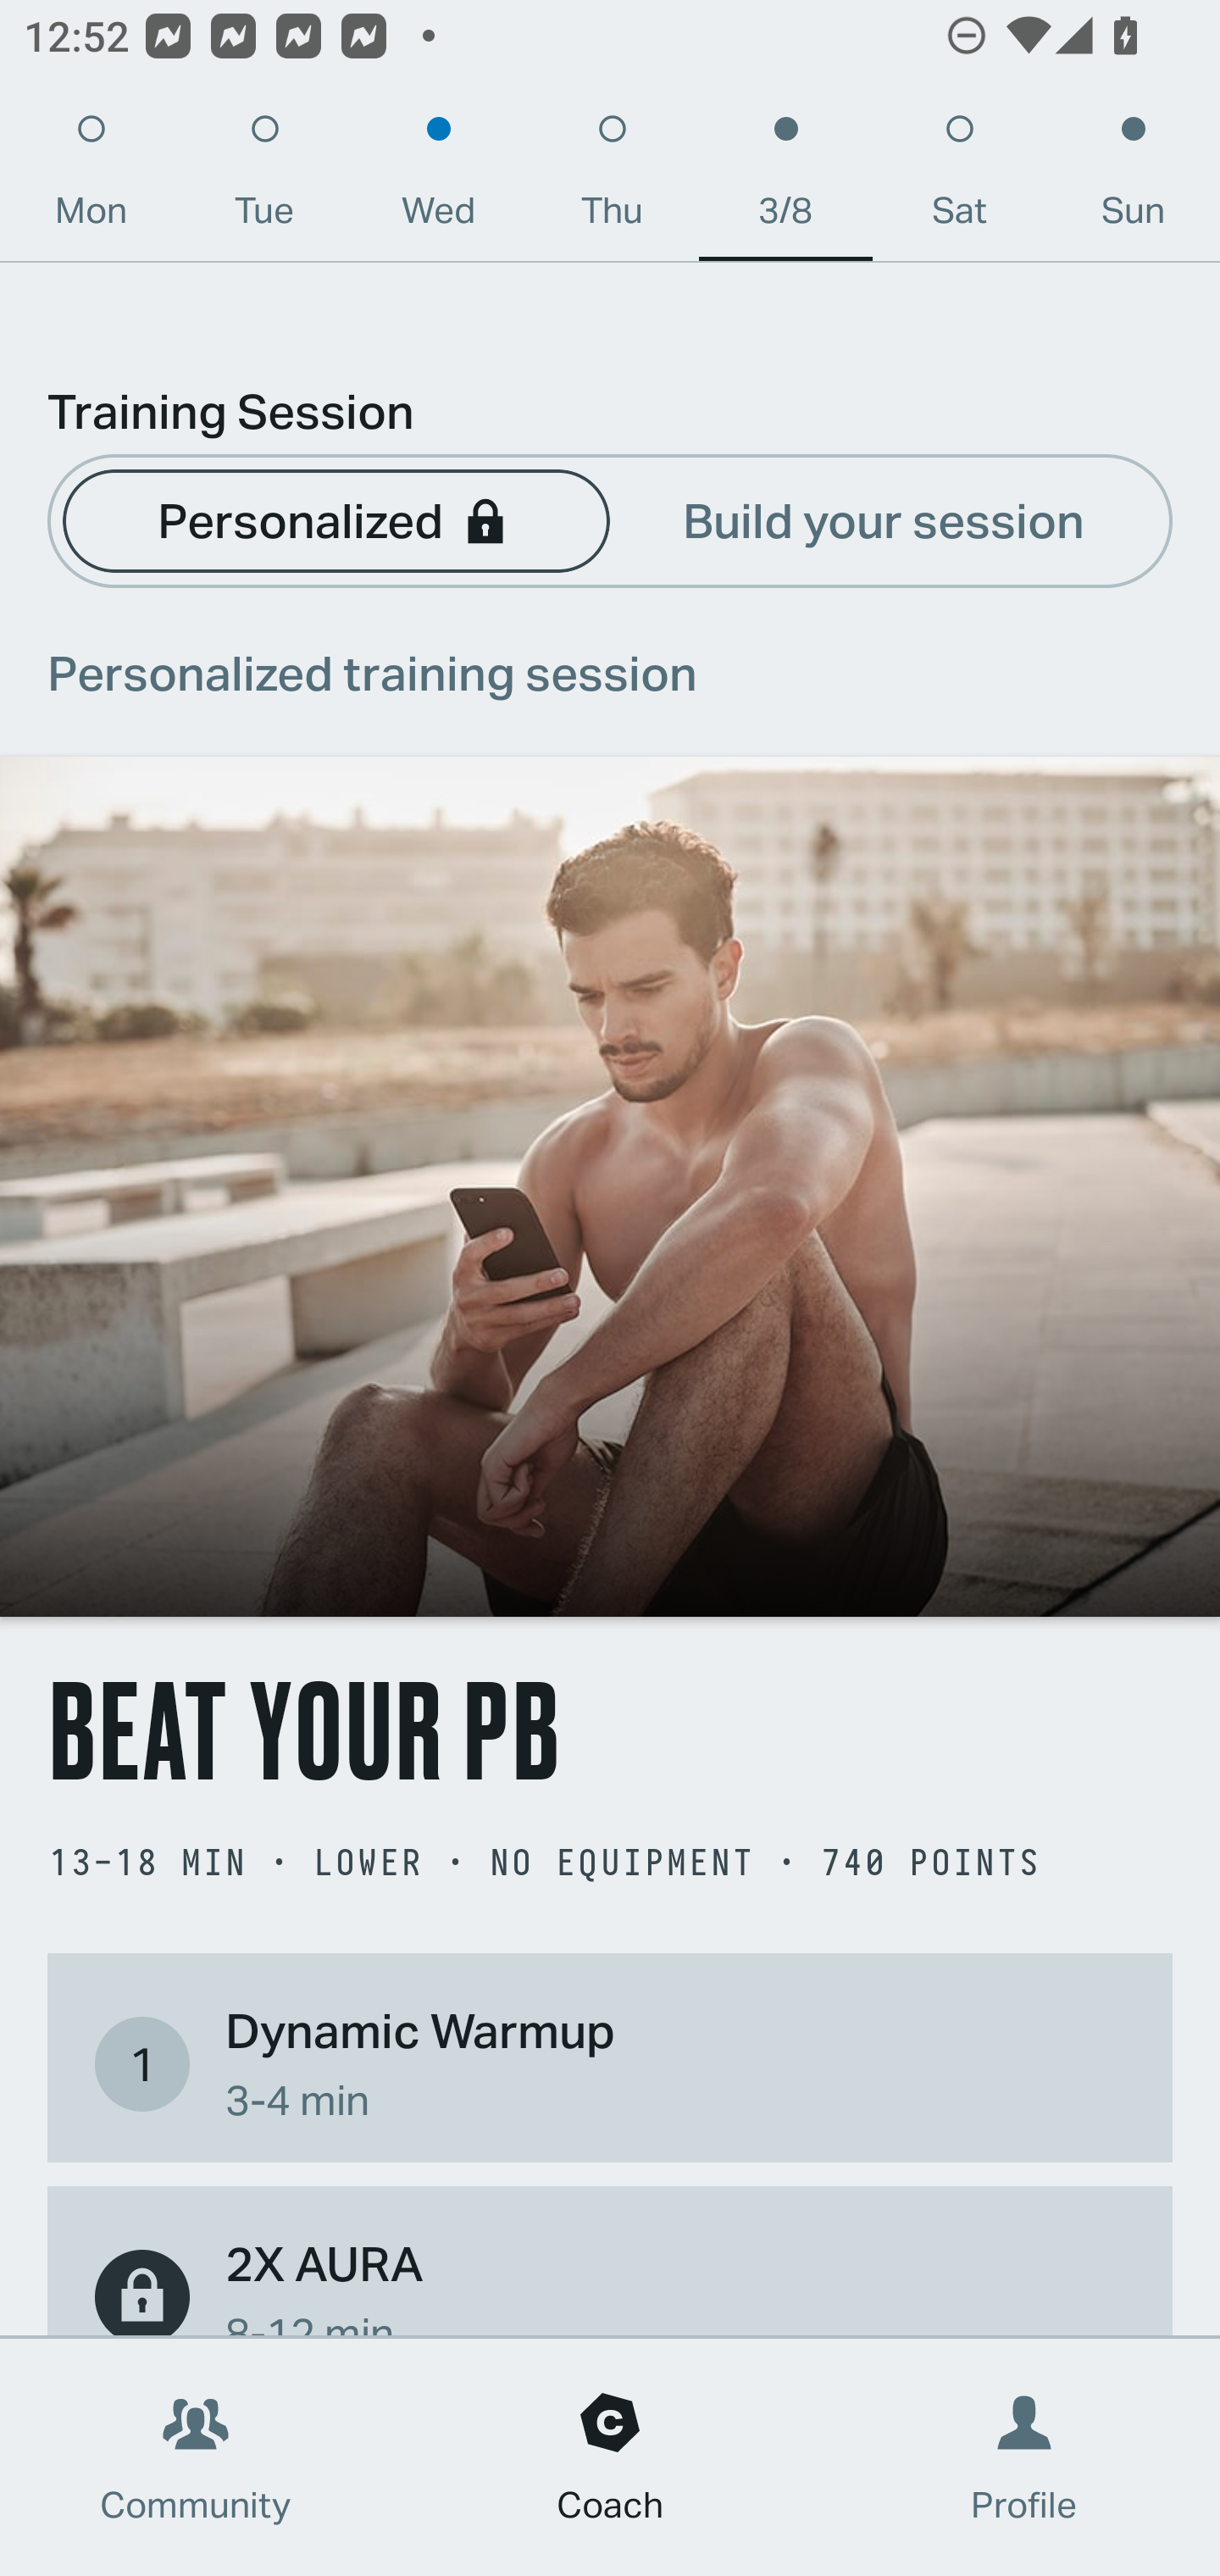 The height and width of the screenshot is (2576, 1220). I want to click on 2X AURA 8-12 min, so click(610, 2281).